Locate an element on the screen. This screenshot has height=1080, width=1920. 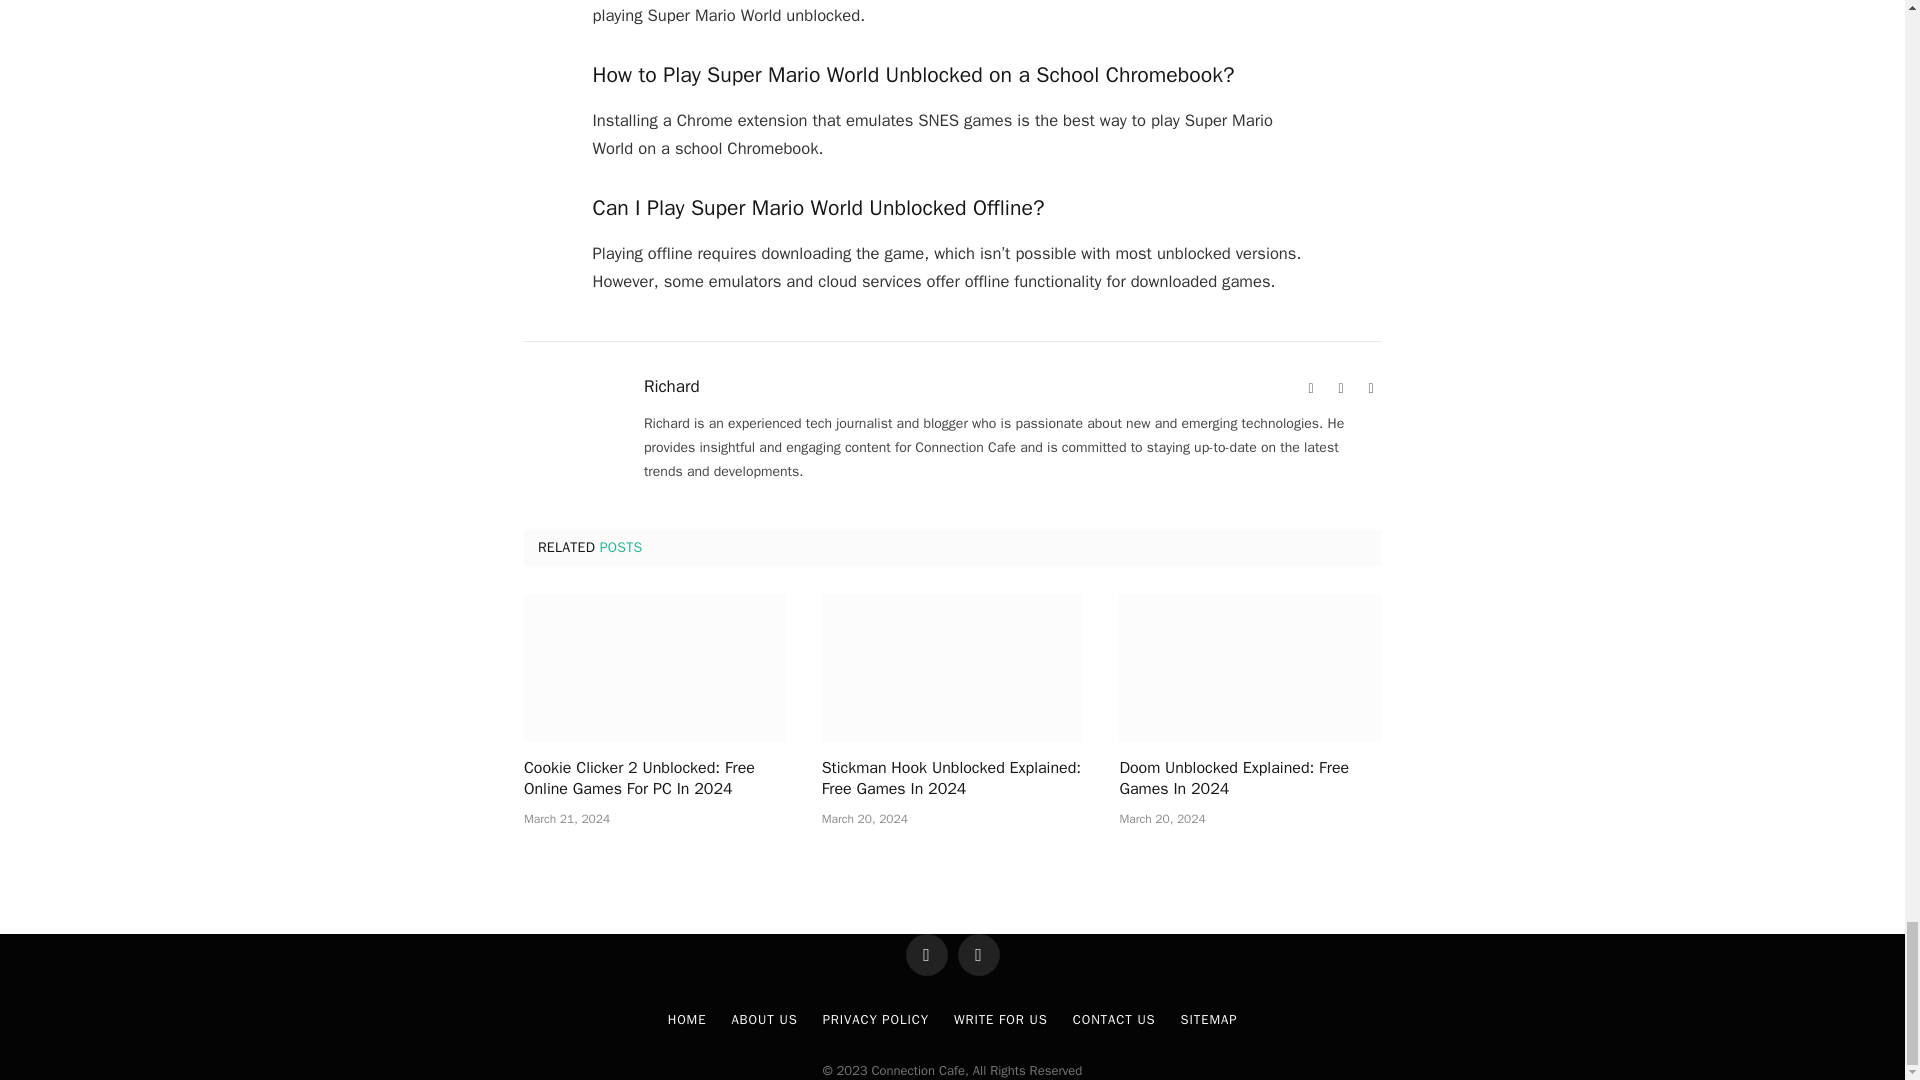
Twitter is located at coordinates (1370, 388).